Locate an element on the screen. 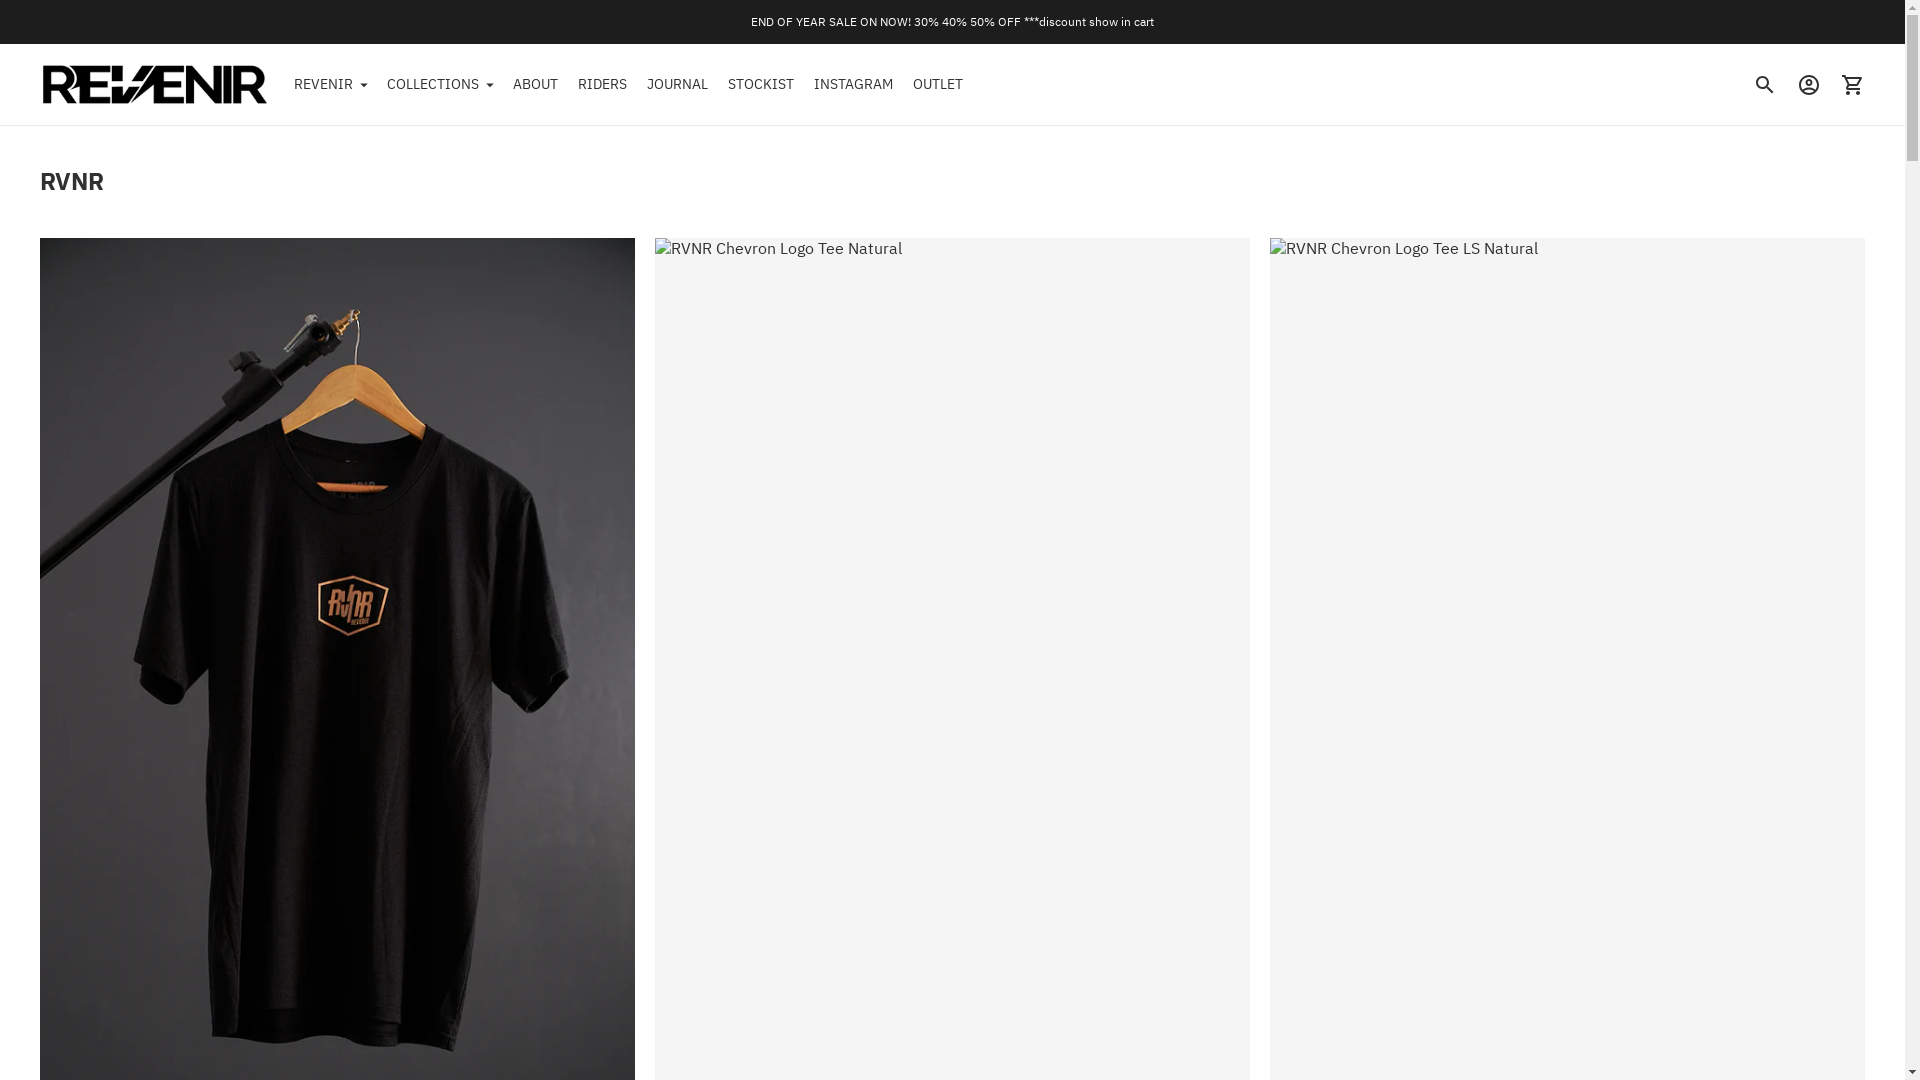 This screenshot has width=1920, height=1080. Cart is located at coordinates (1853, 85).